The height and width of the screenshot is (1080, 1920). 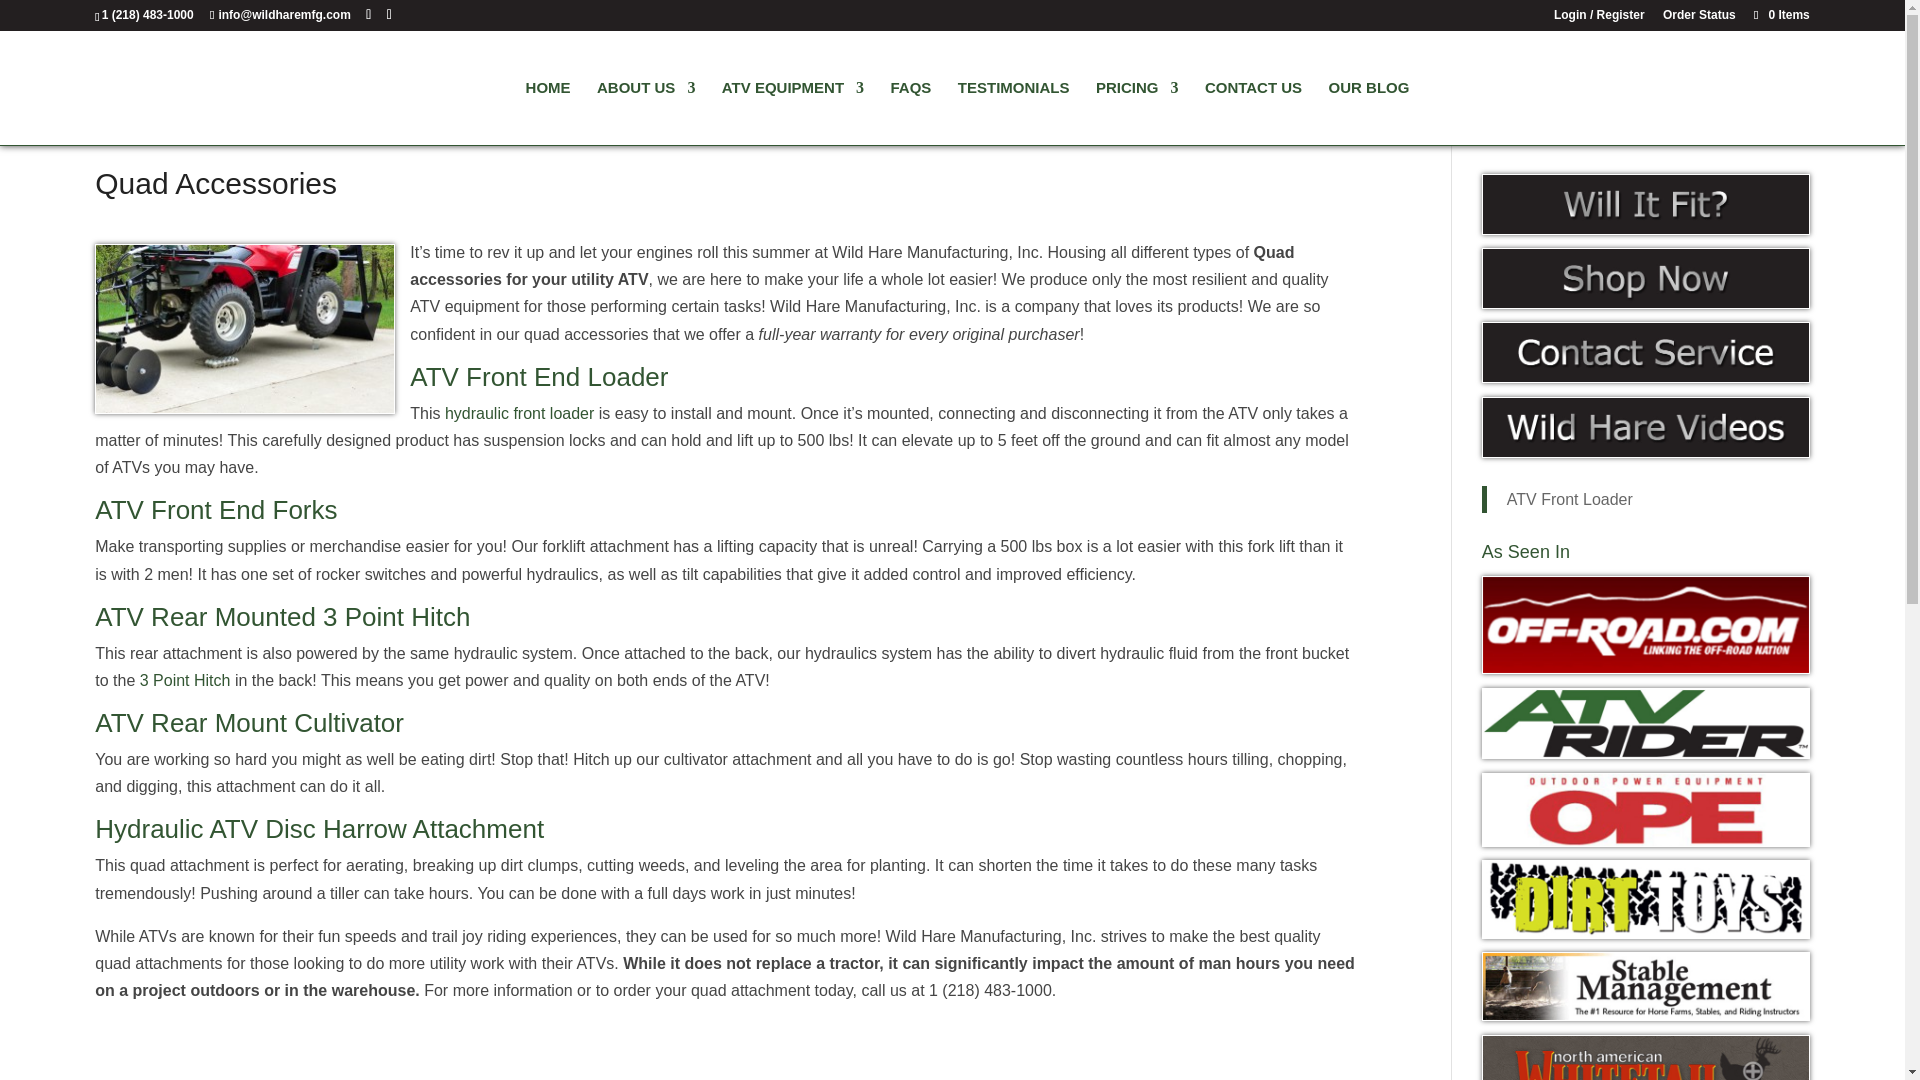 What do you see at coordinates (1570, 499) in the screenshot?
I see `ATV Front Loader` at bounding box center [1570, 499].